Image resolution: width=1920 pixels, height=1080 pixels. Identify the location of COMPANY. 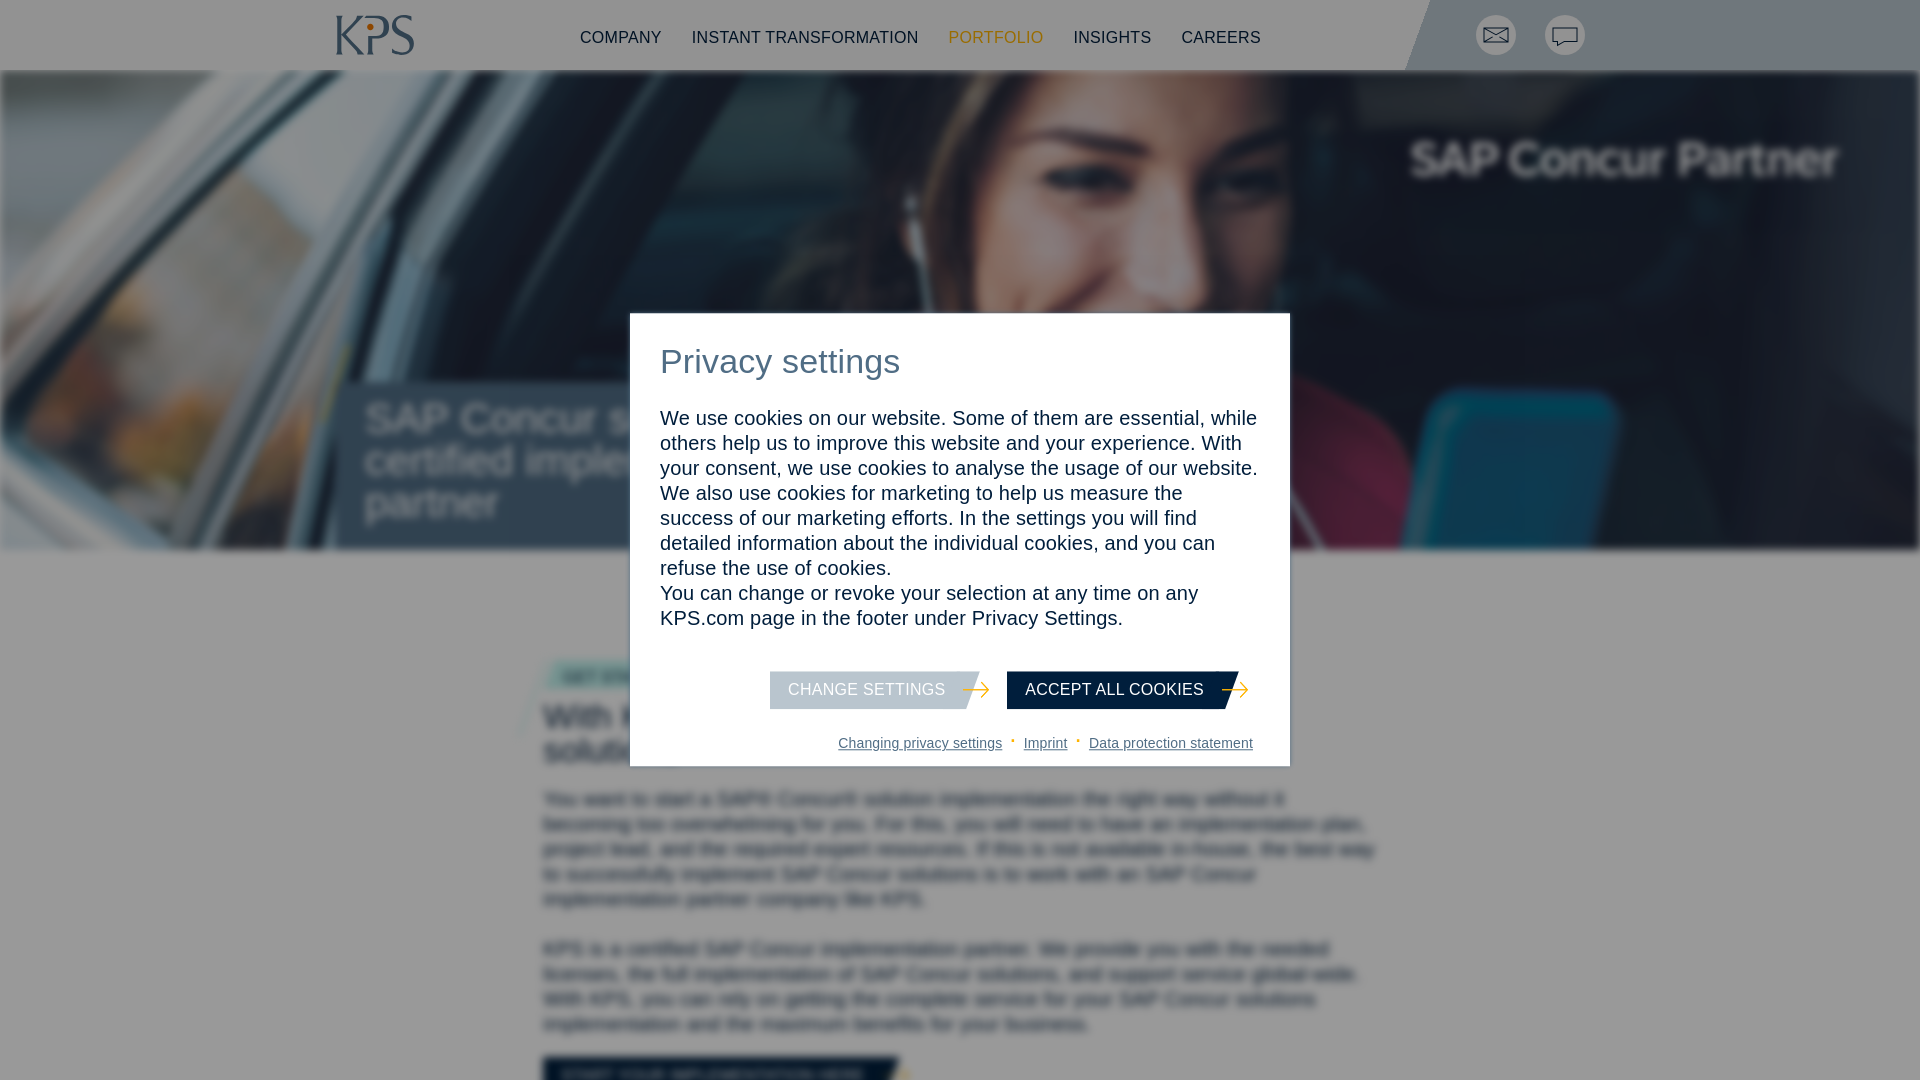
(620, 38).